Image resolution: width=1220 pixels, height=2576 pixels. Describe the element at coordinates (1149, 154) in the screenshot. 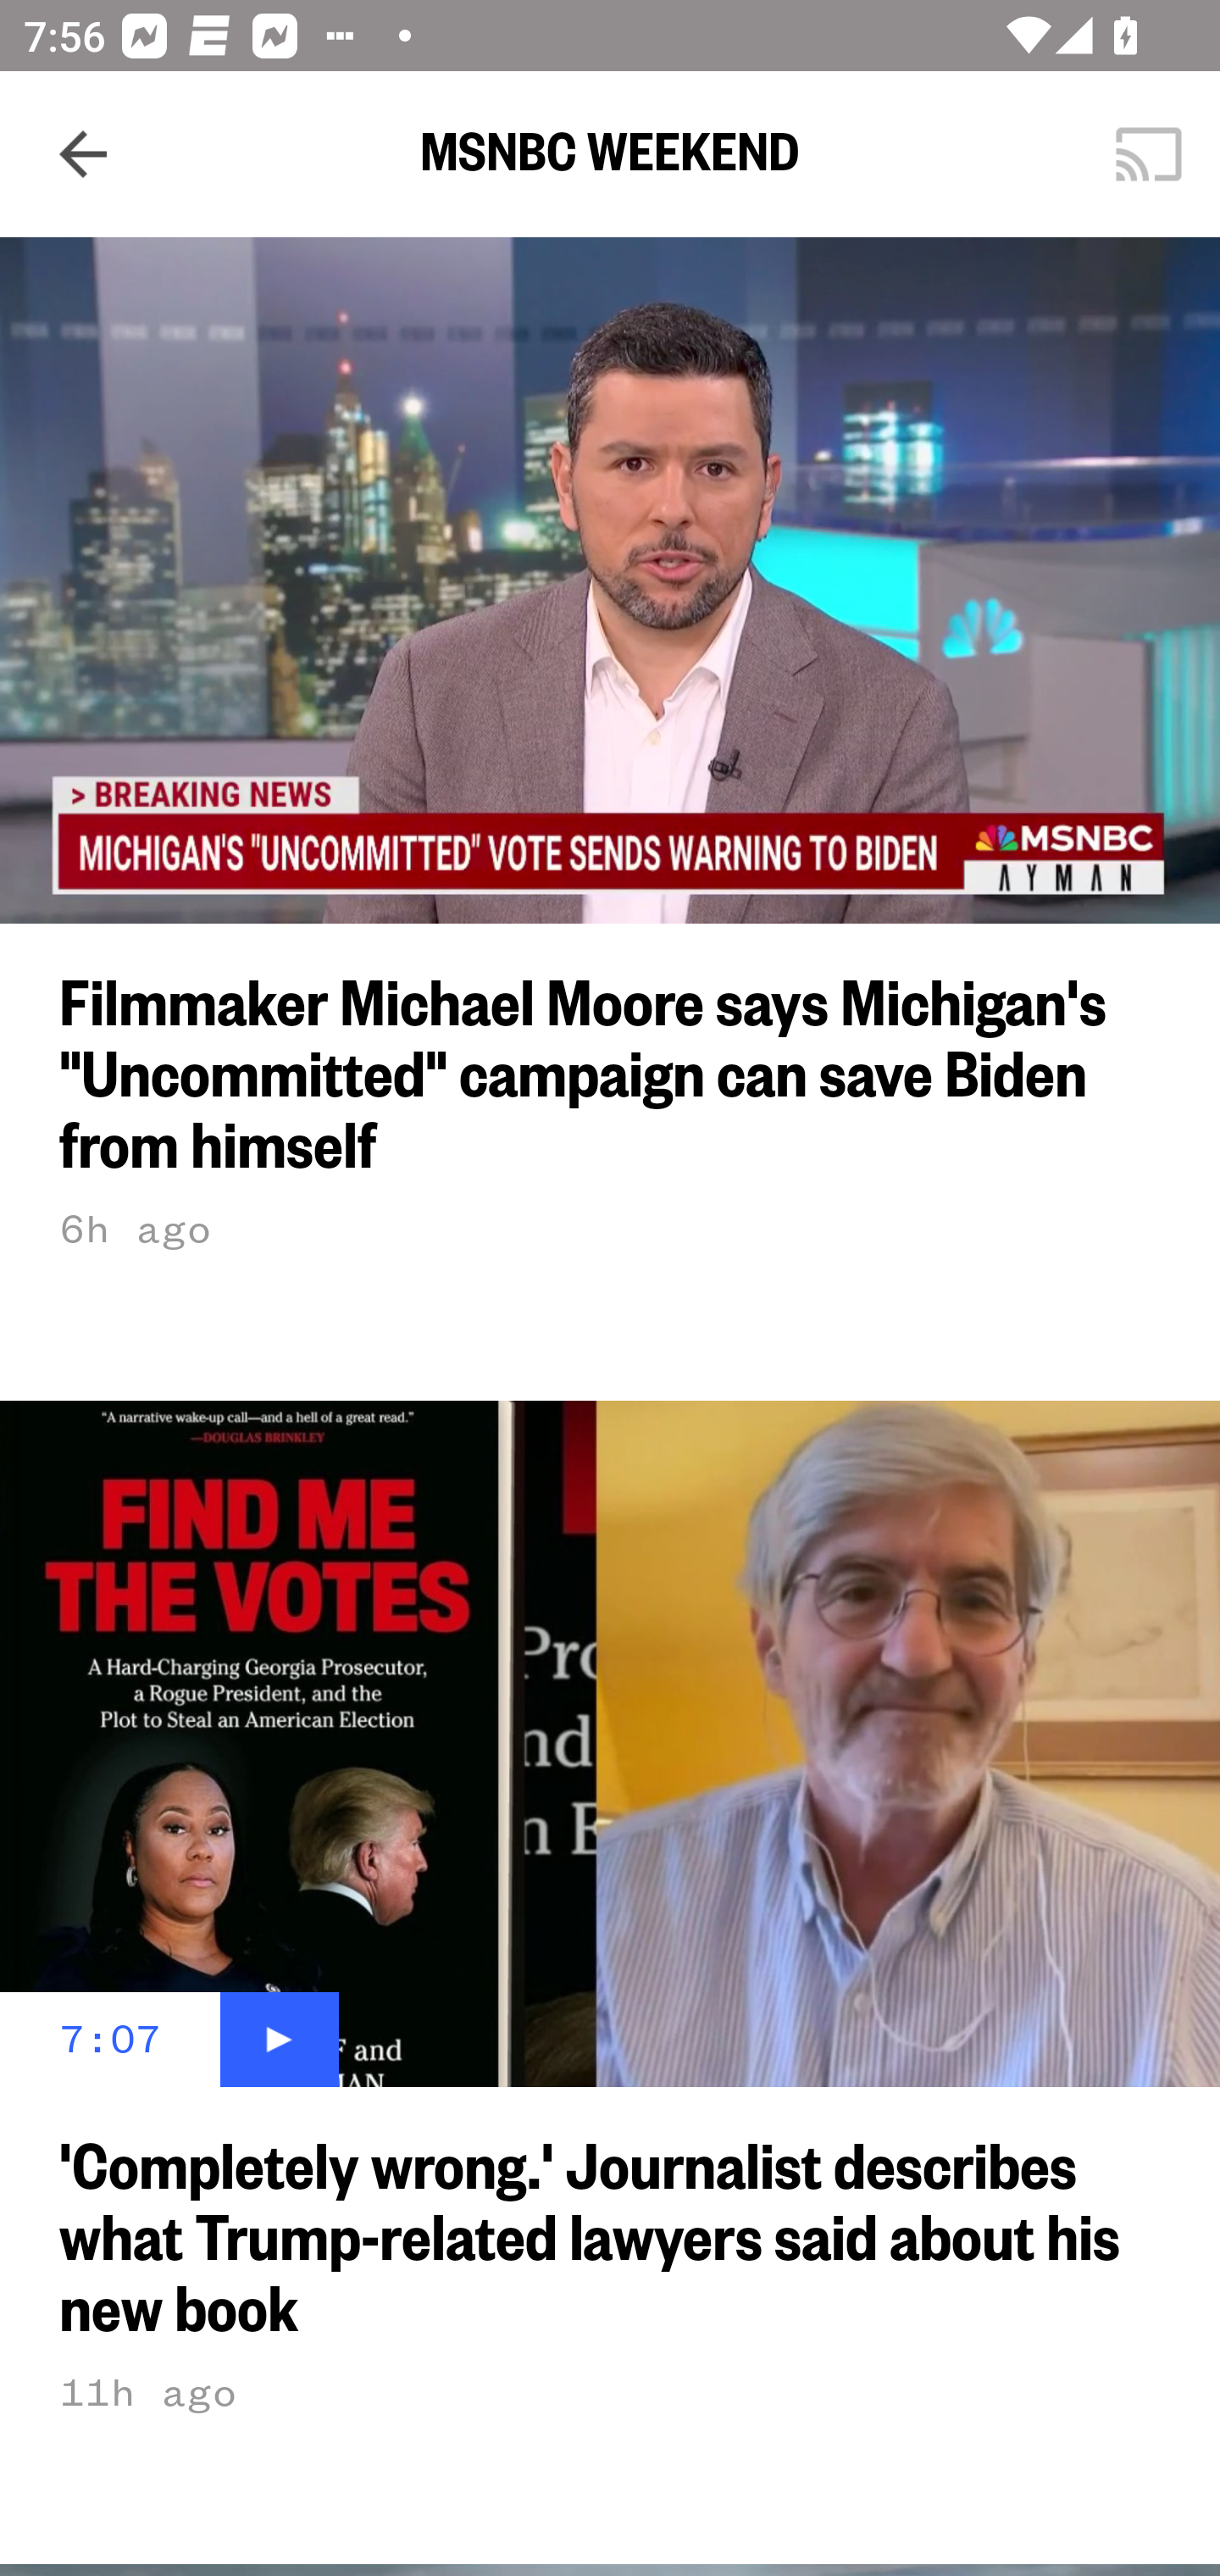

I see `Cast. Disconnected` at that location.